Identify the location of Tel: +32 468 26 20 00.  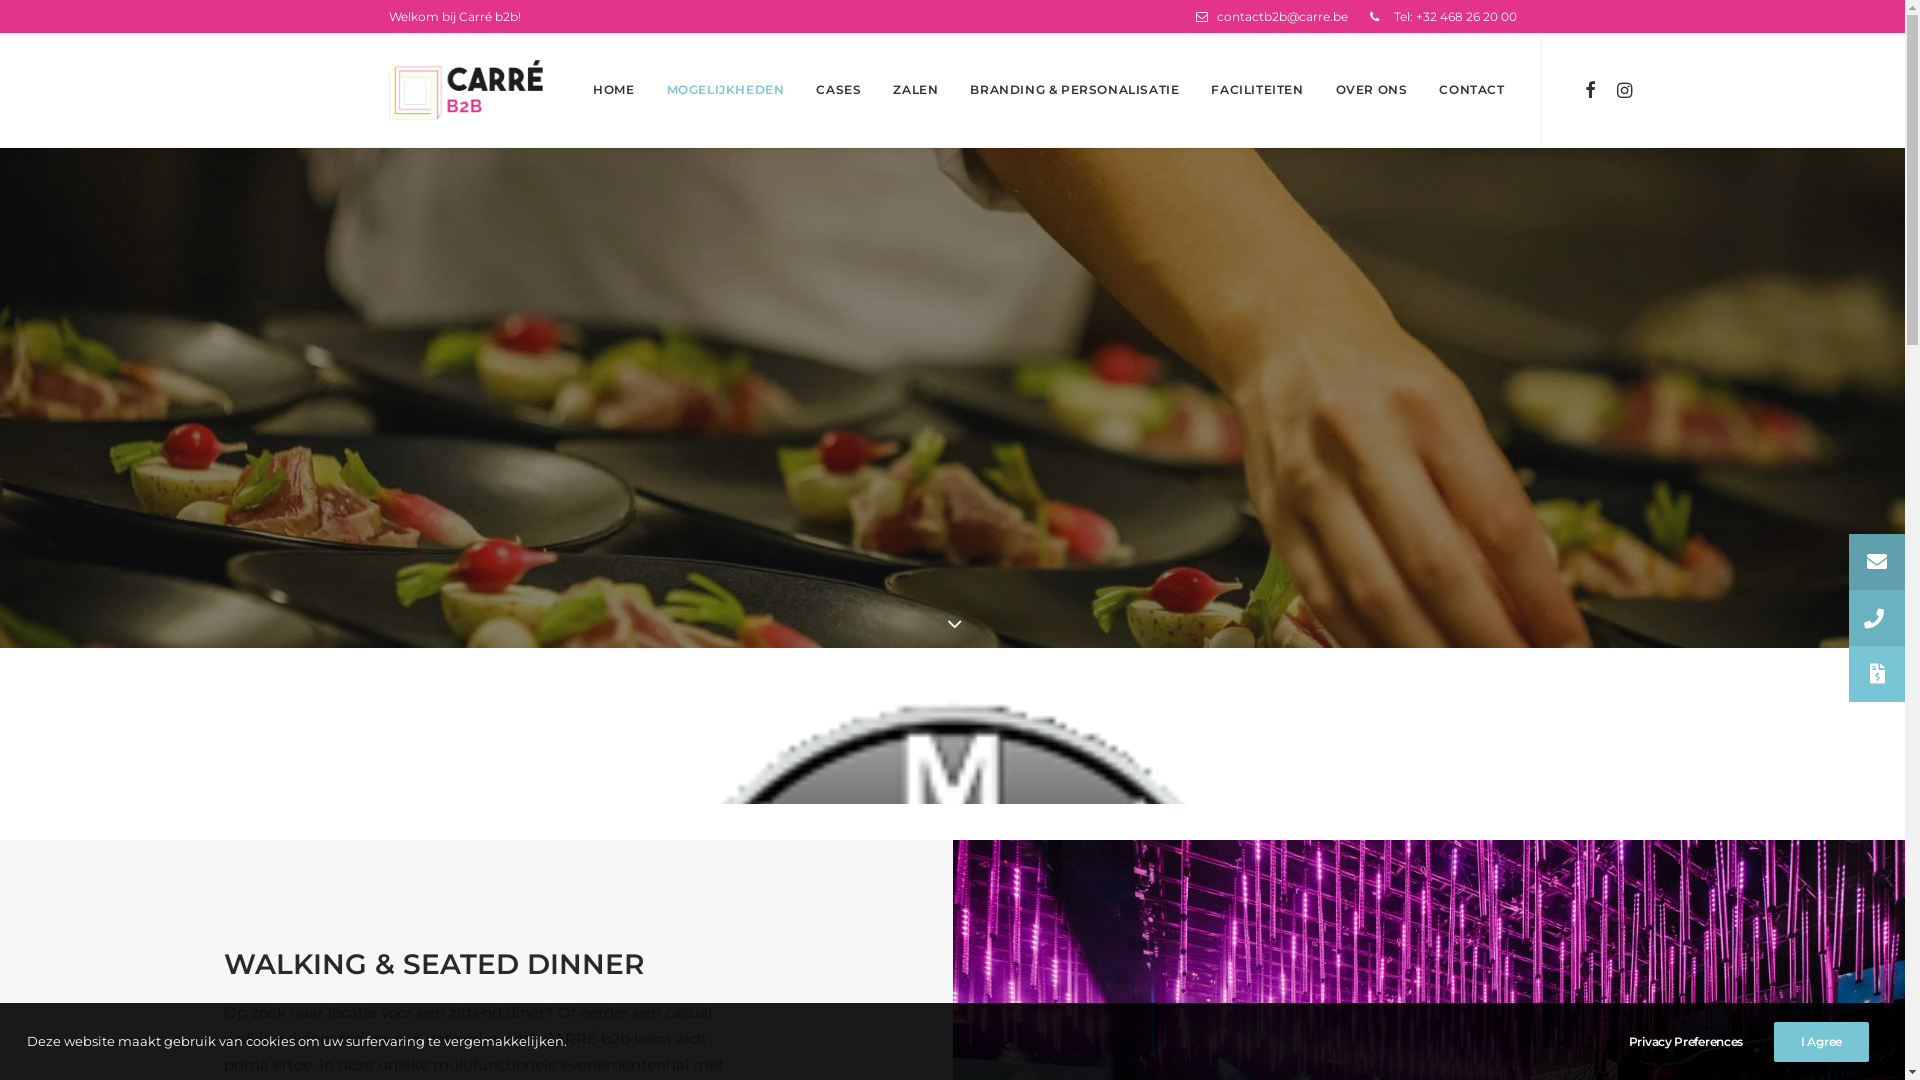
(1438, 16).